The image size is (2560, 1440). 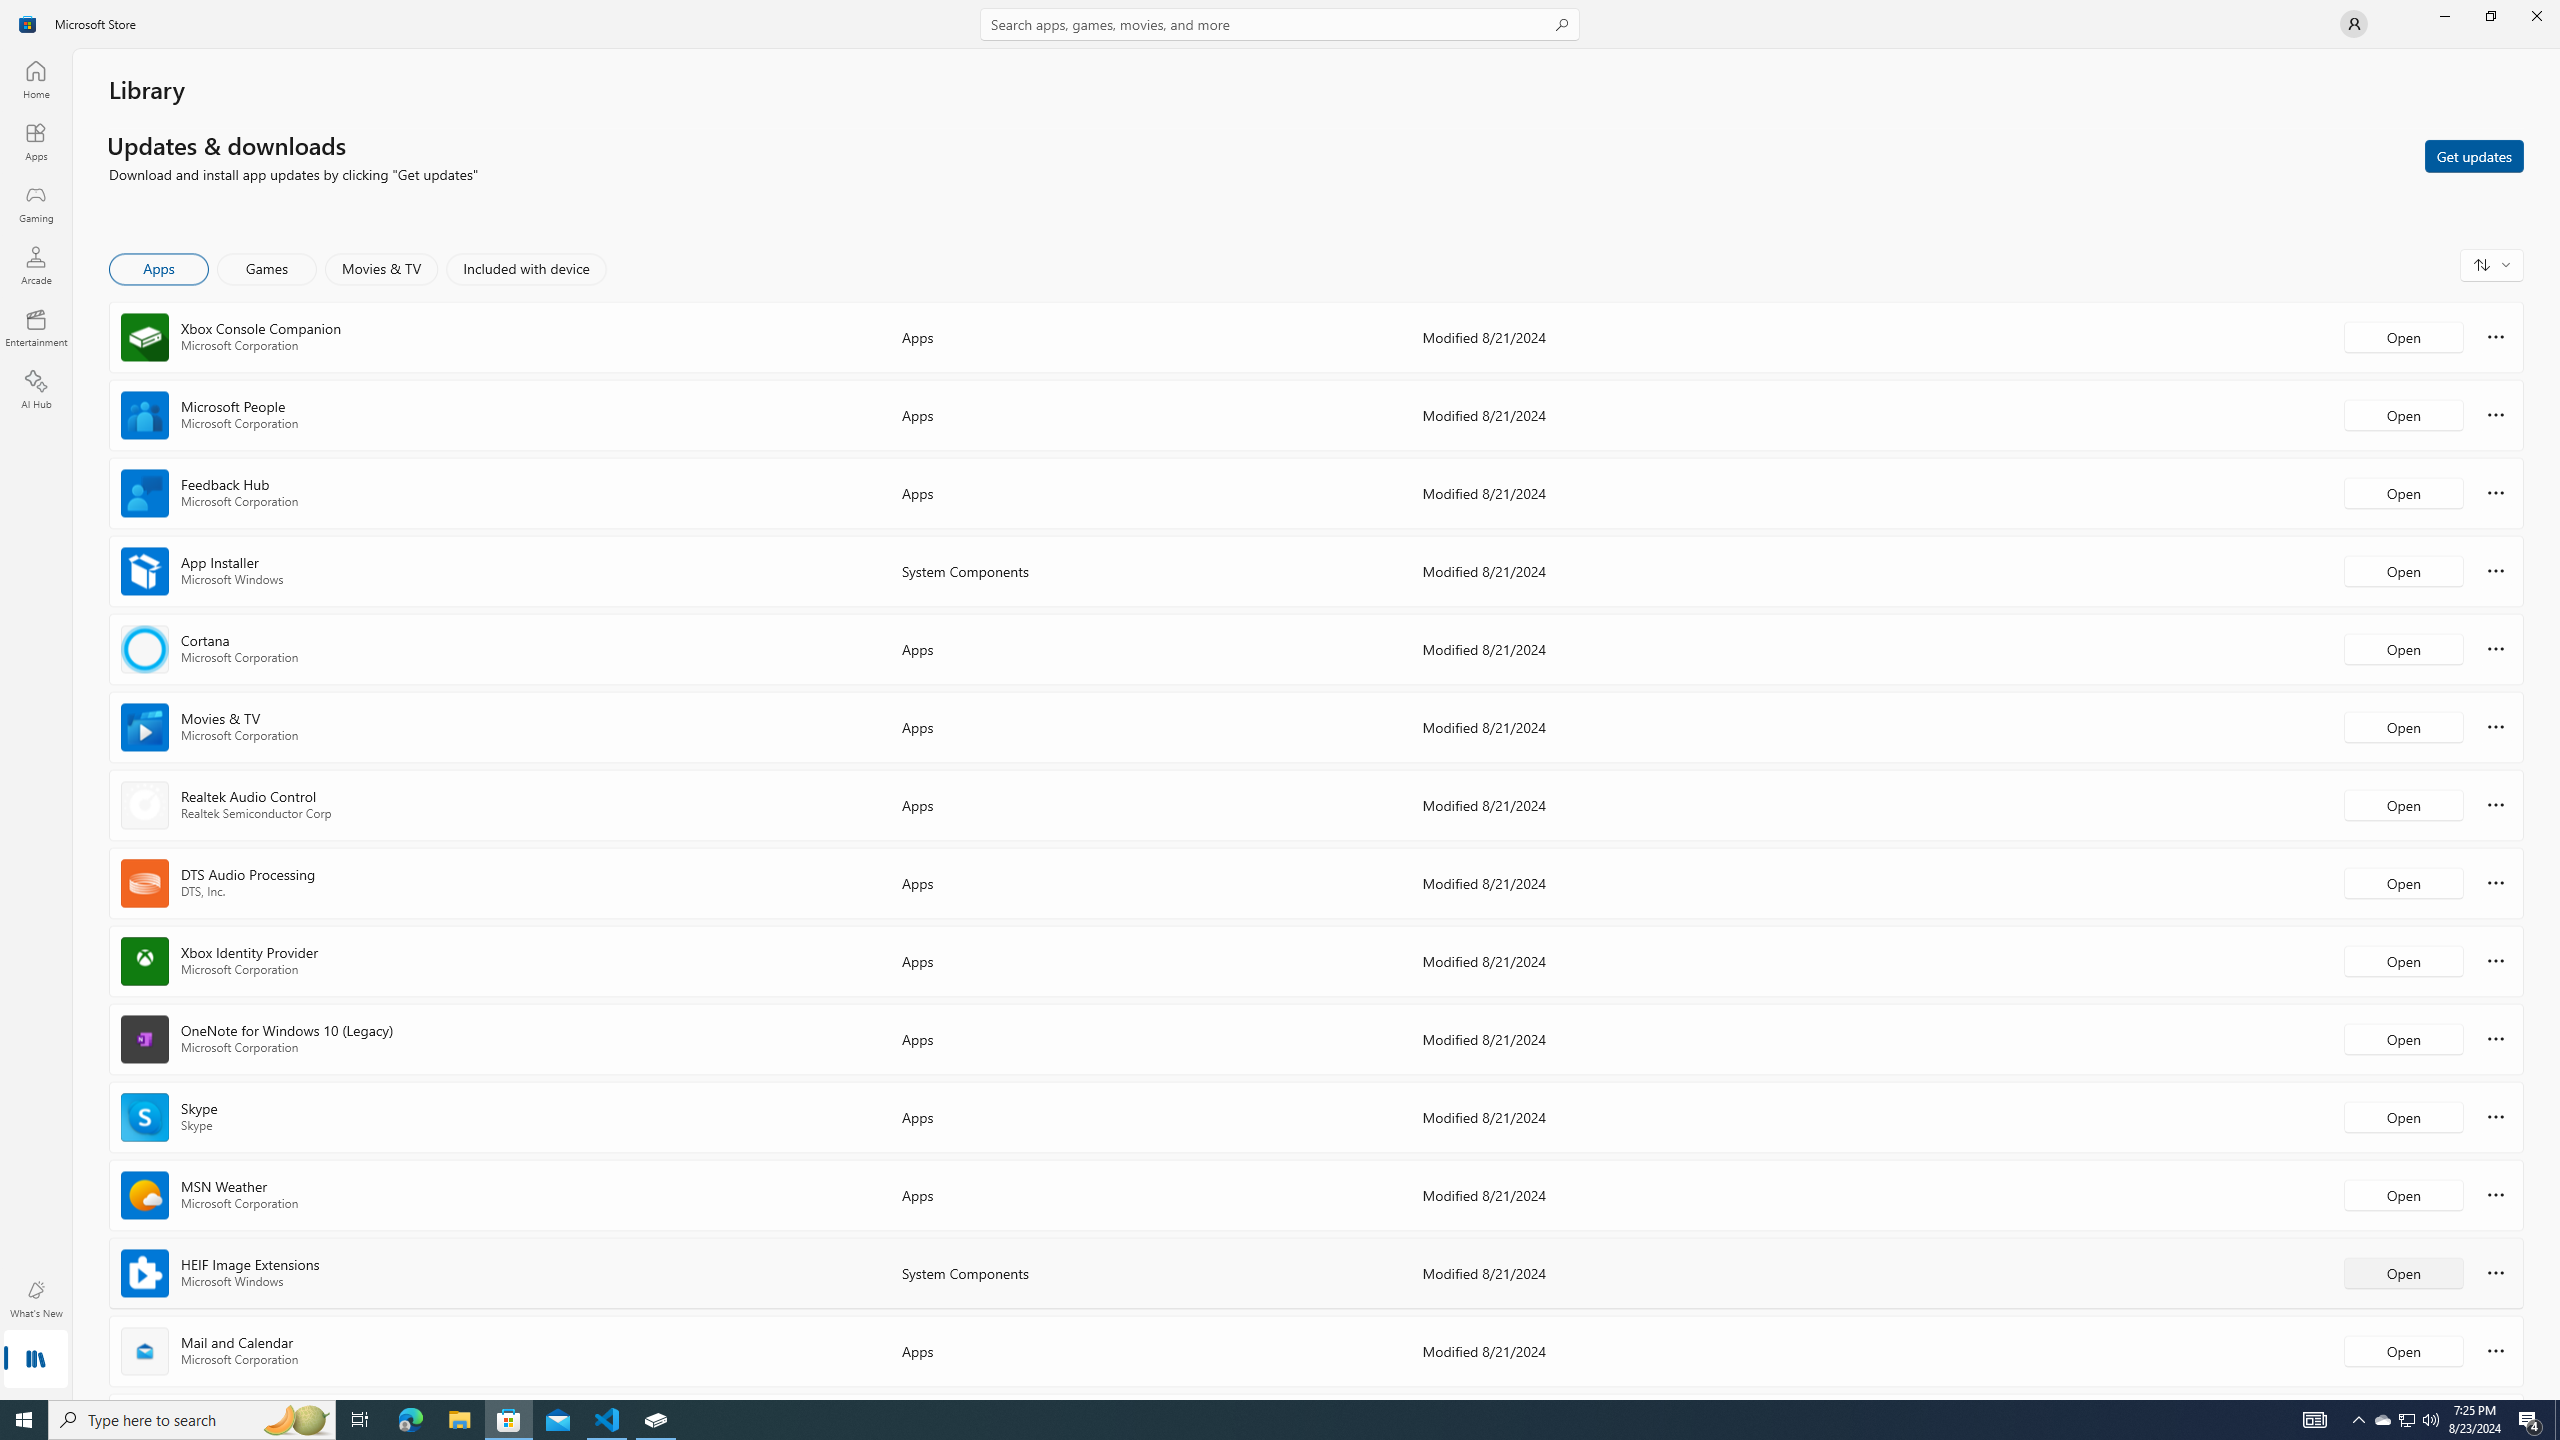 I want to click on More options, so click(x=2496, y=1350).